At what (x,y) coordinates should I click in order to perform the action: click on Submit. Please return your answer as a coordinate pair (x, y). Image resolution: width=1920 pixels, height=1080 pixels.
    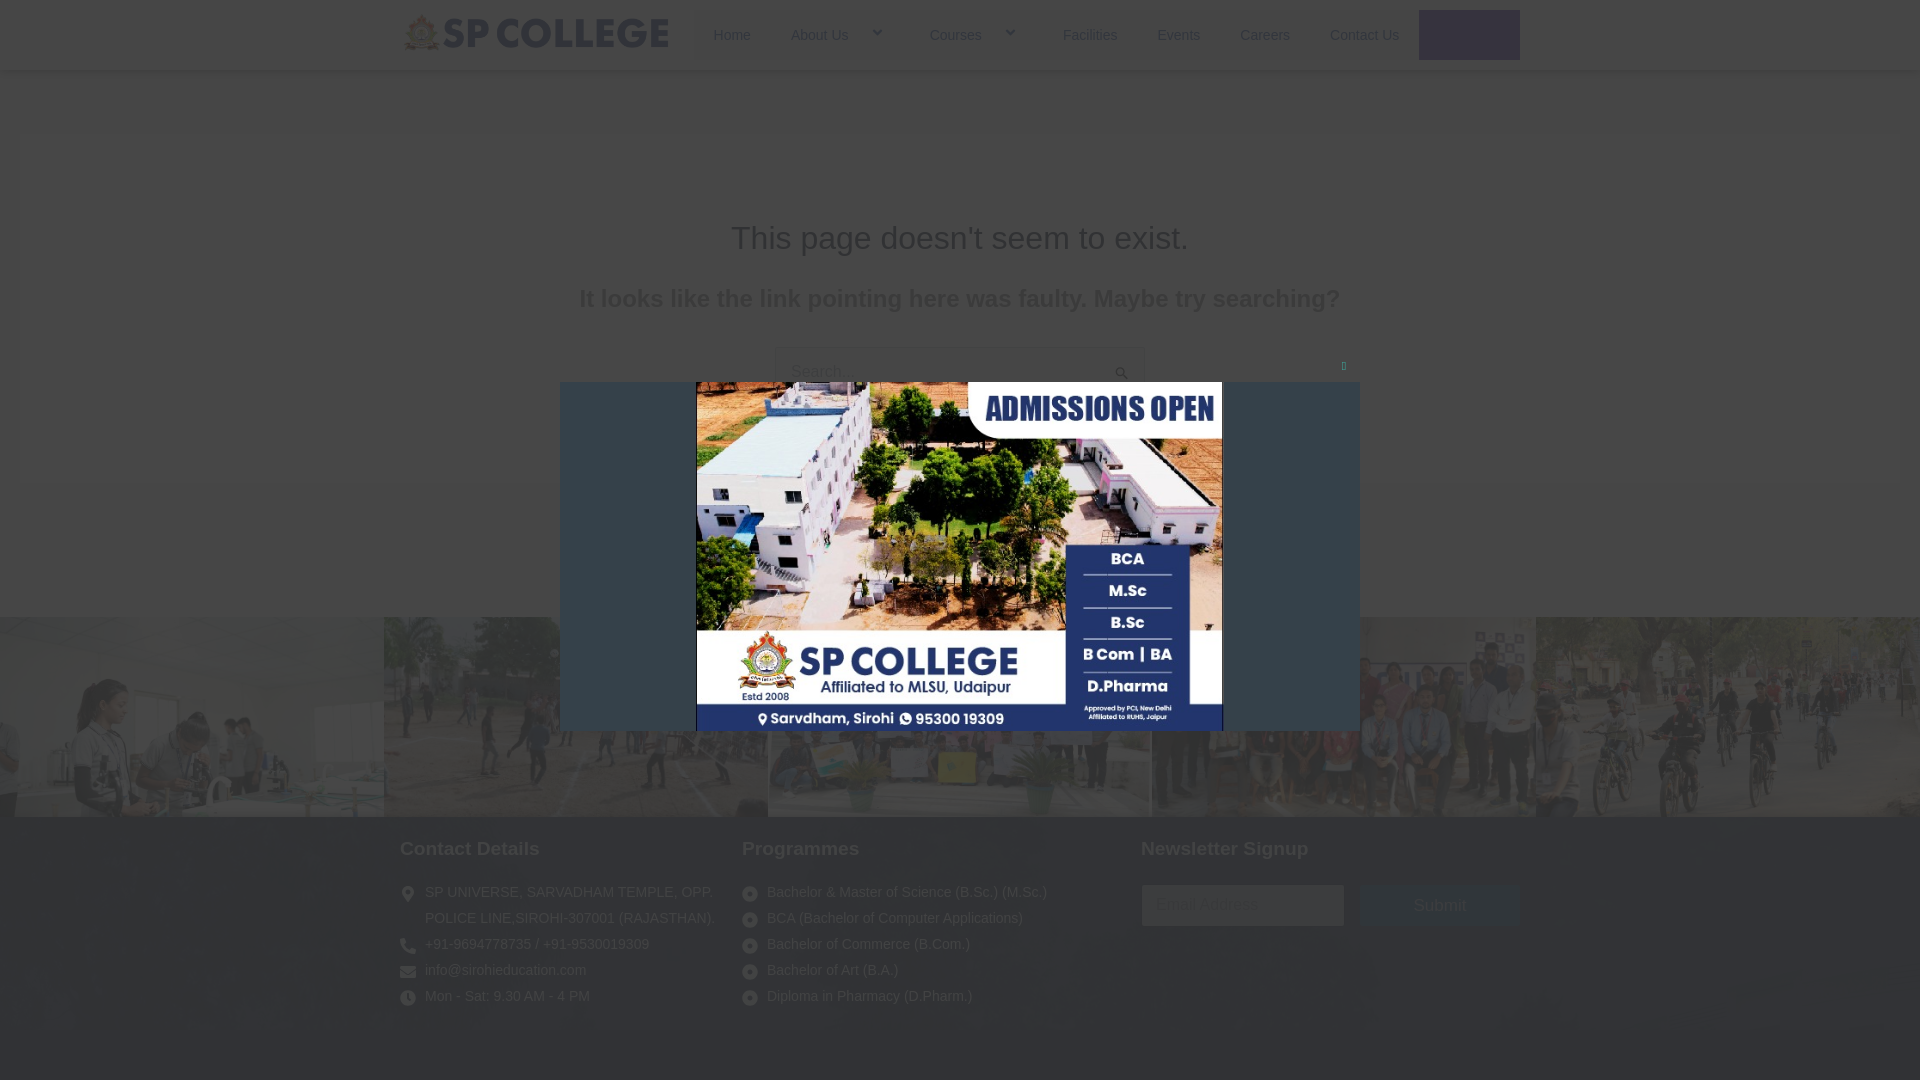
    Looking at the image, I should click on (1440, 904).